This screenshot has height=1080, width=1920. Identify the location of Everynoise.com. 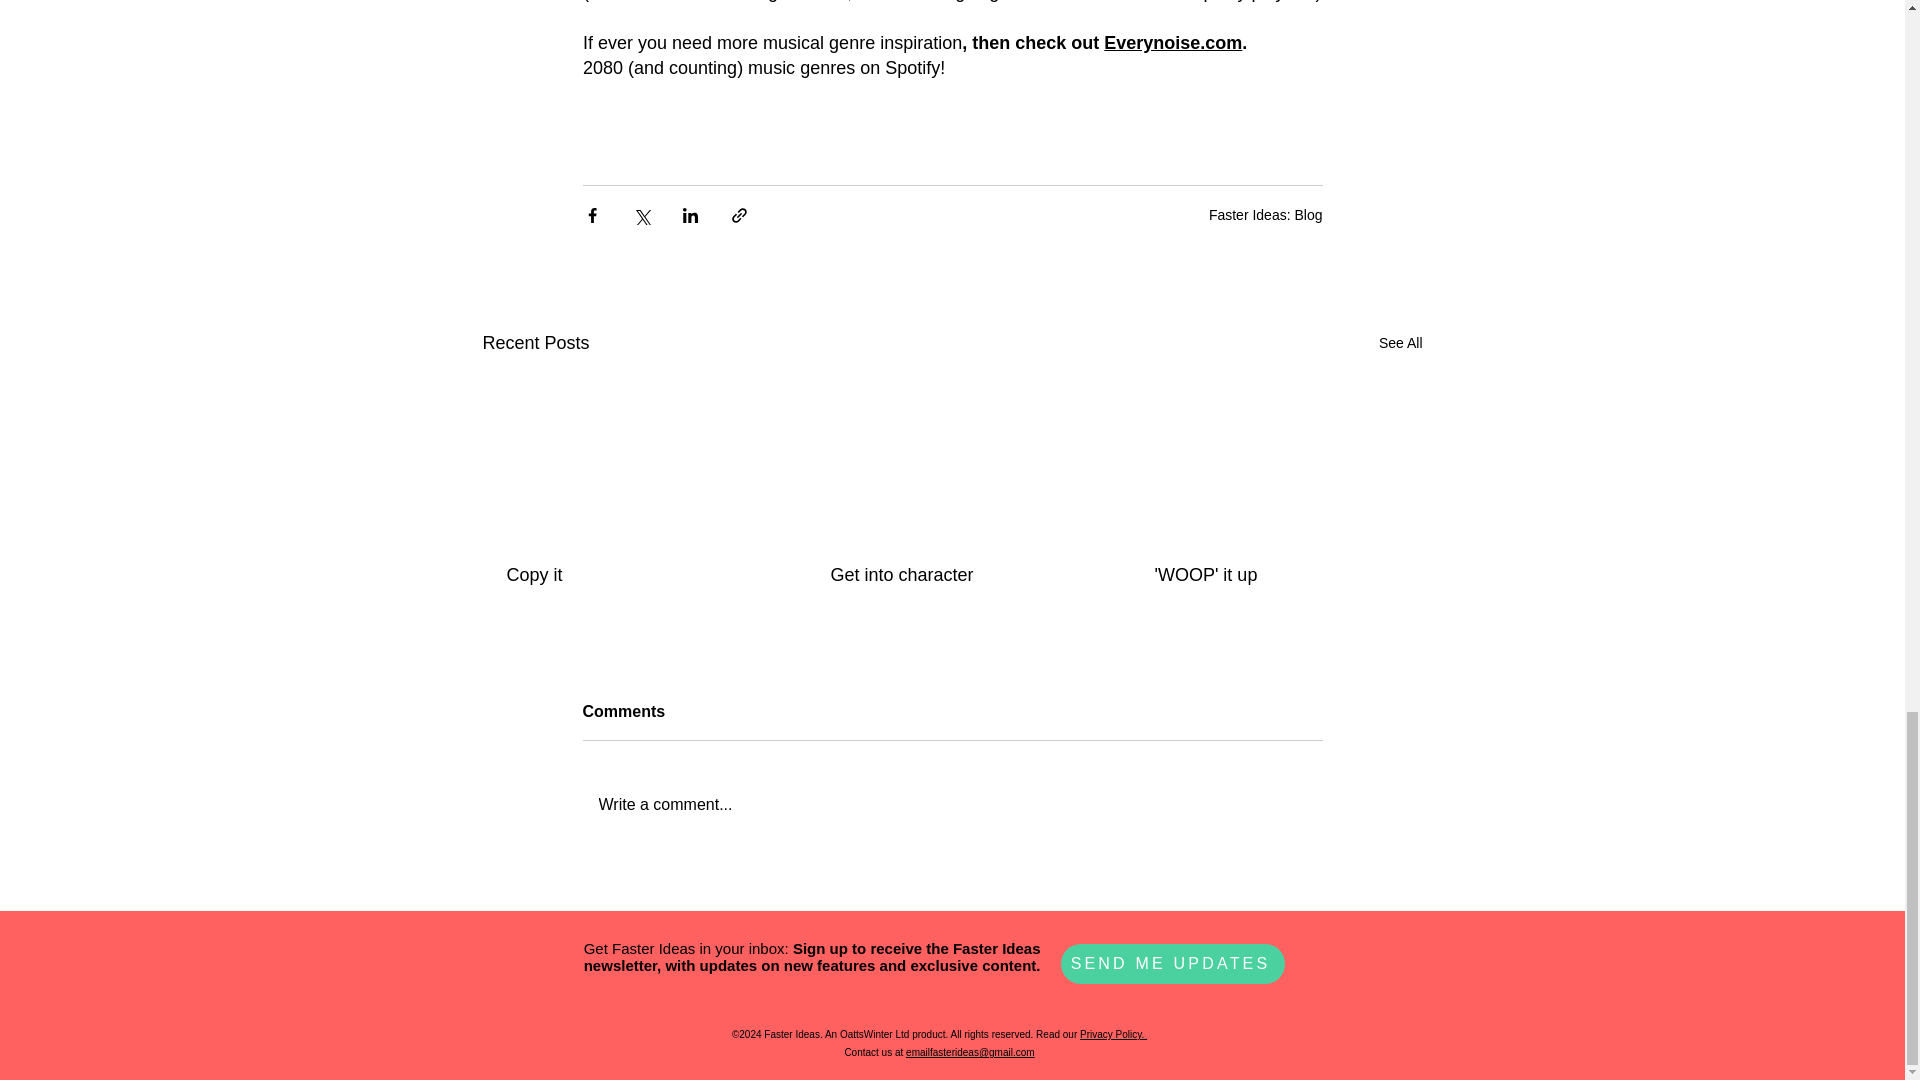
(1173, 42).